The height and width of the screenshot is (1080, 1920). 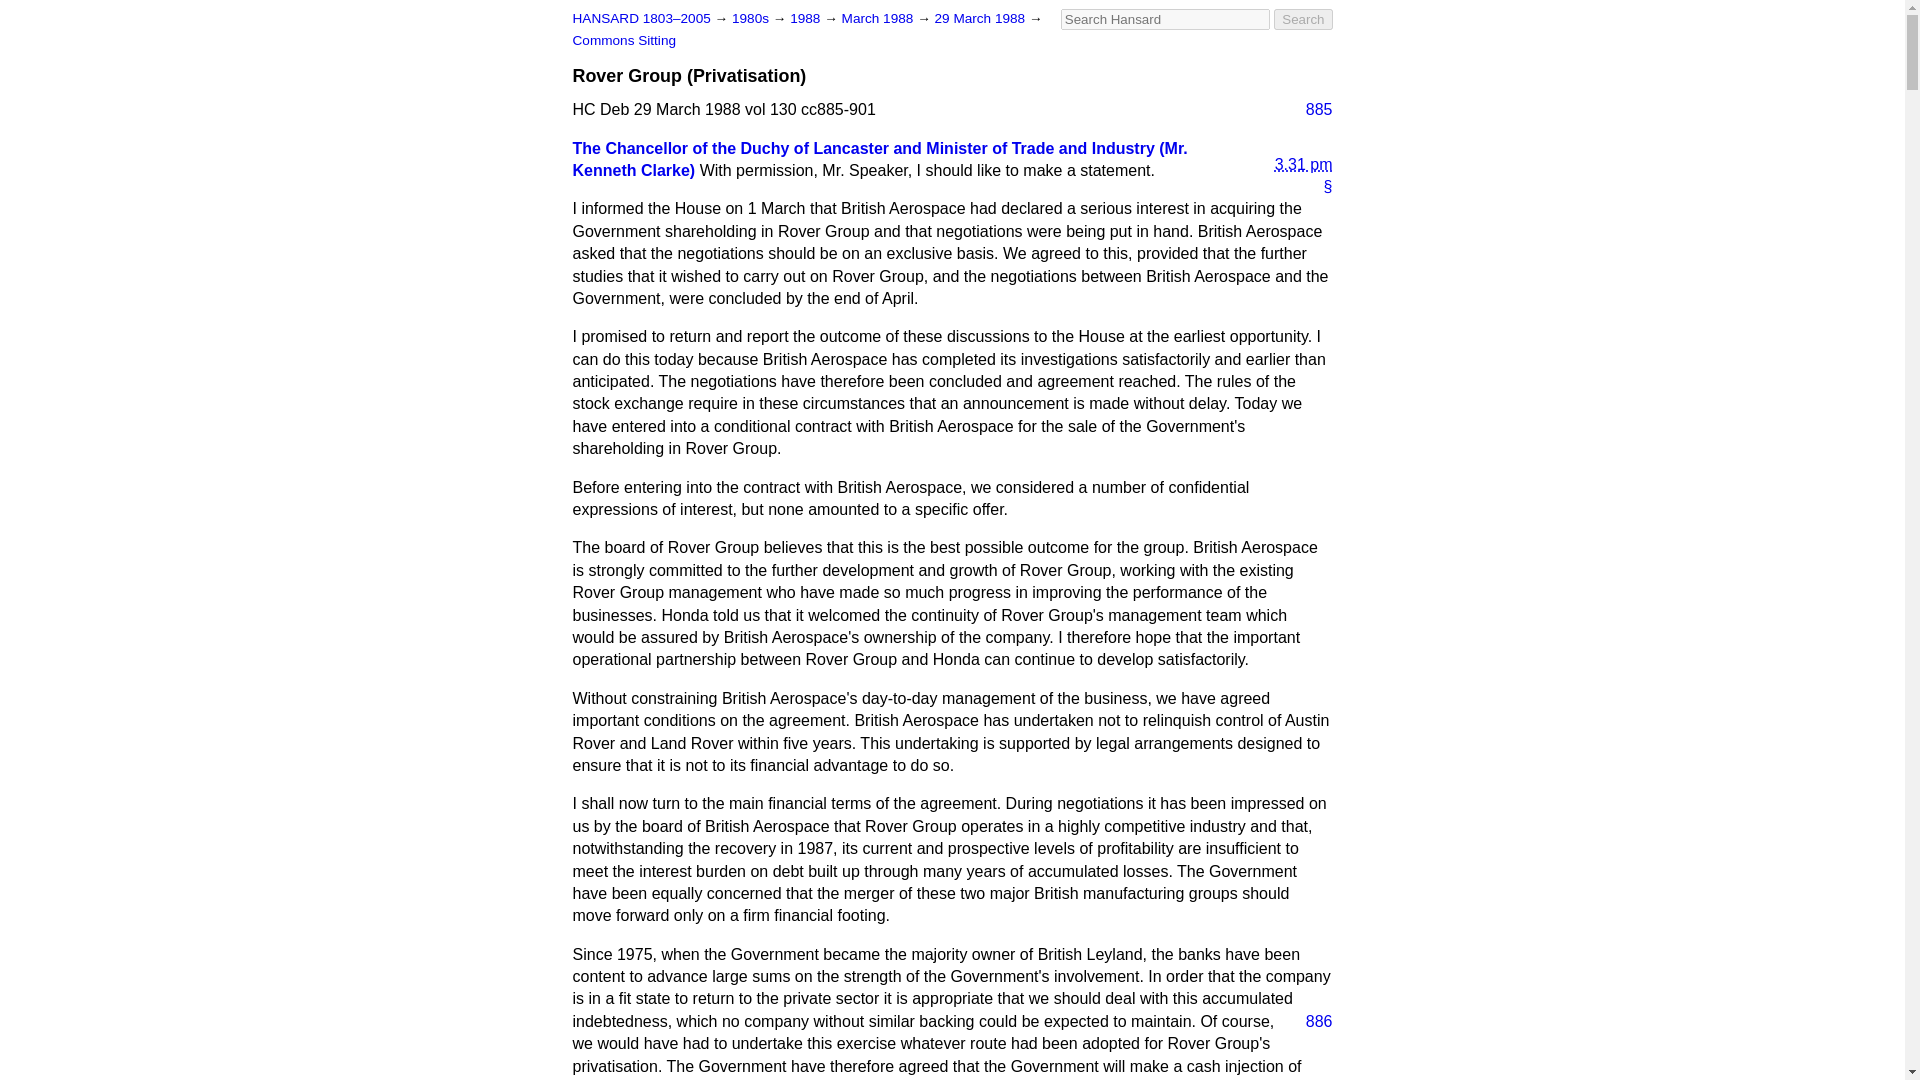 I want to click on 1980s, so click(x=752, y=18).